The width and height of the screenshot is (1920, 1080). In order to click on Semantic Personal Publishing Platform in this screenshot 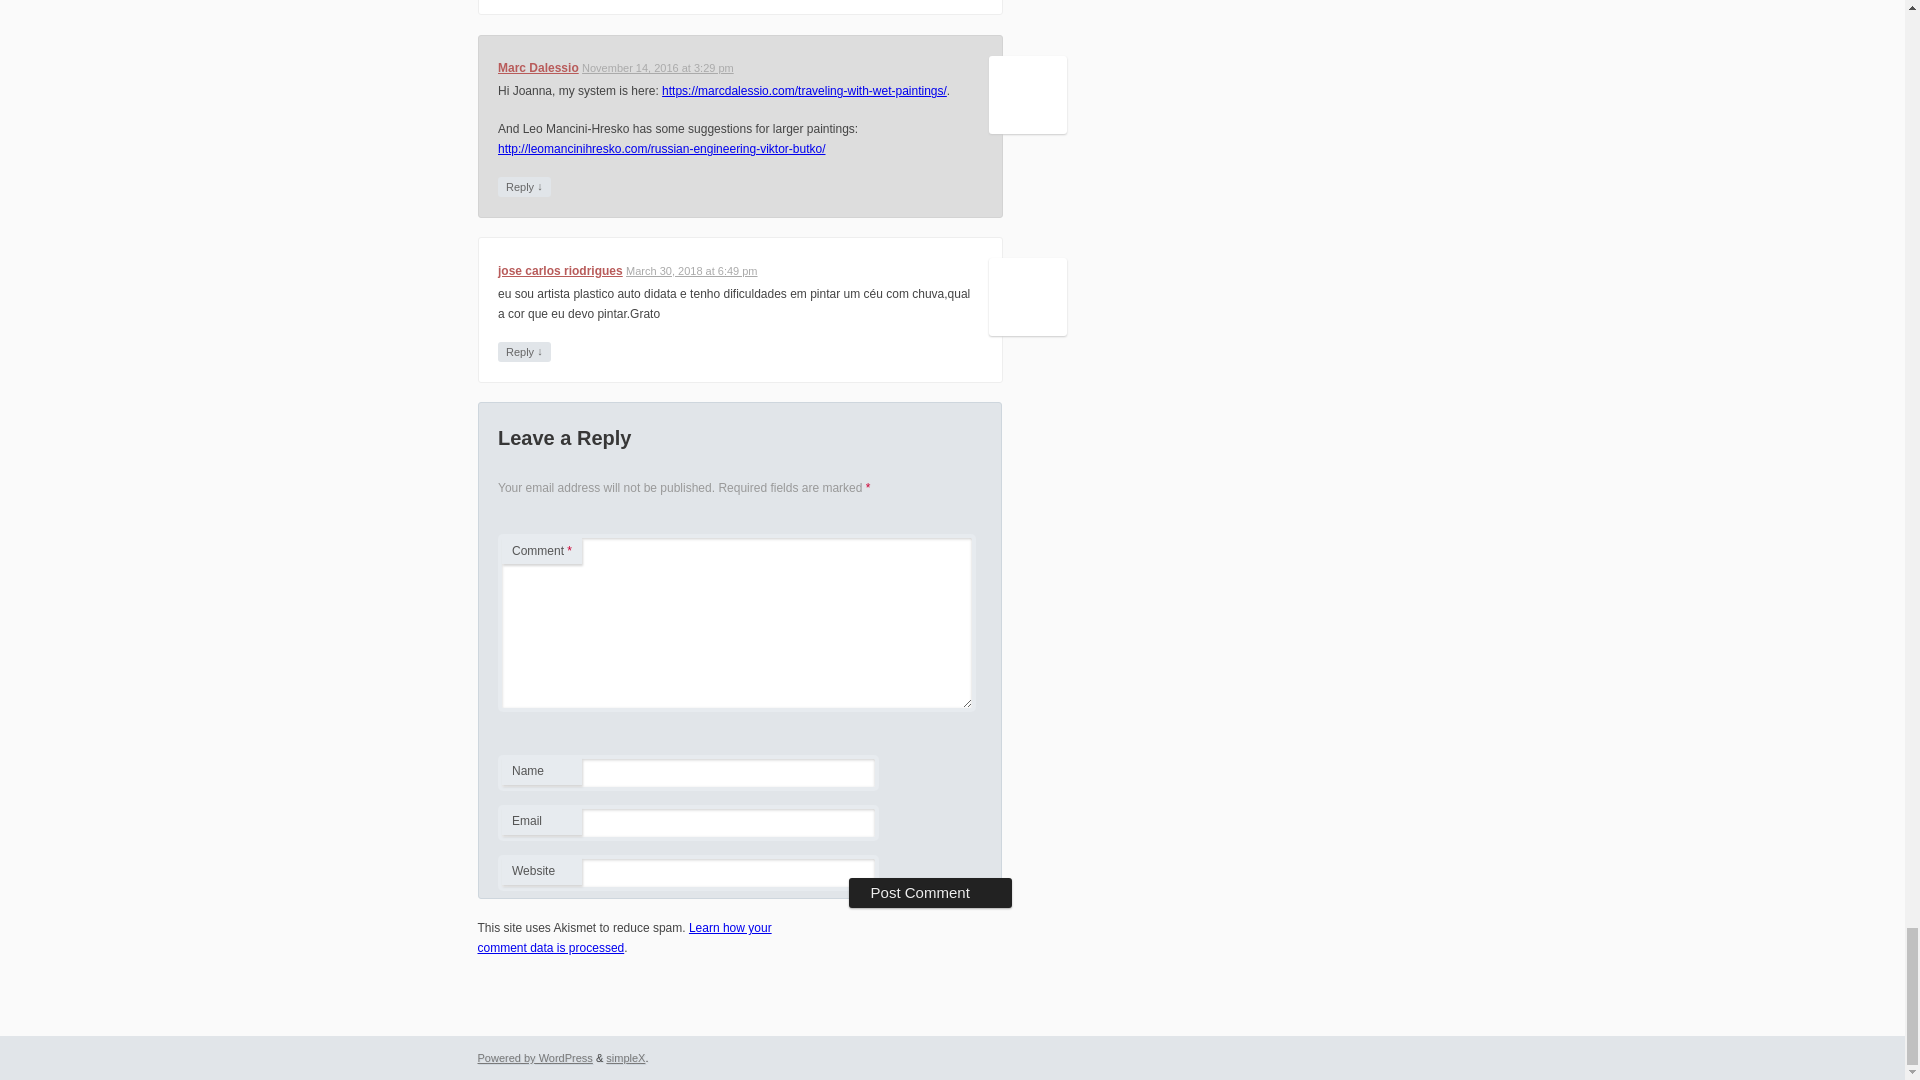, I will do `click(536, 1057)`.